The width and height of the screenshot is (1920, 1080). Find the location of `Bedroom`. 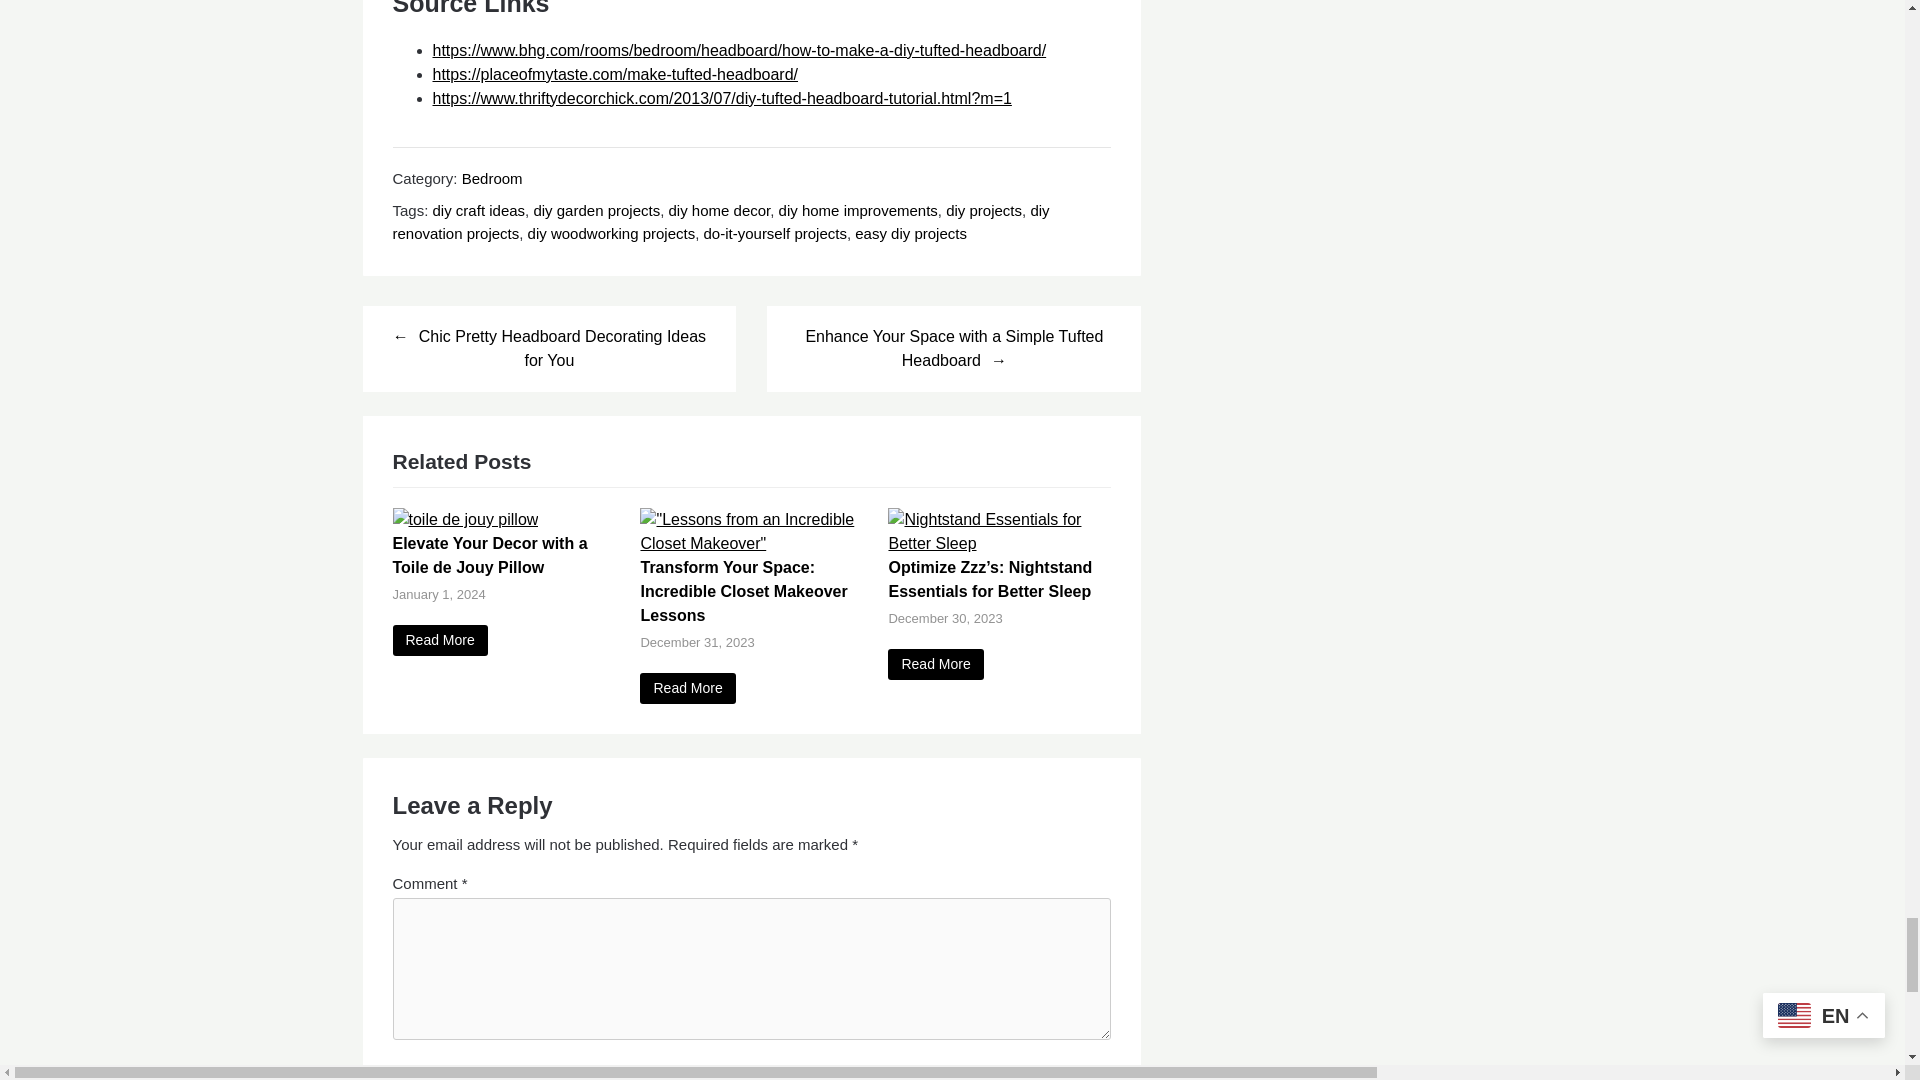

Bedroom is located at coordinates (492, 178).